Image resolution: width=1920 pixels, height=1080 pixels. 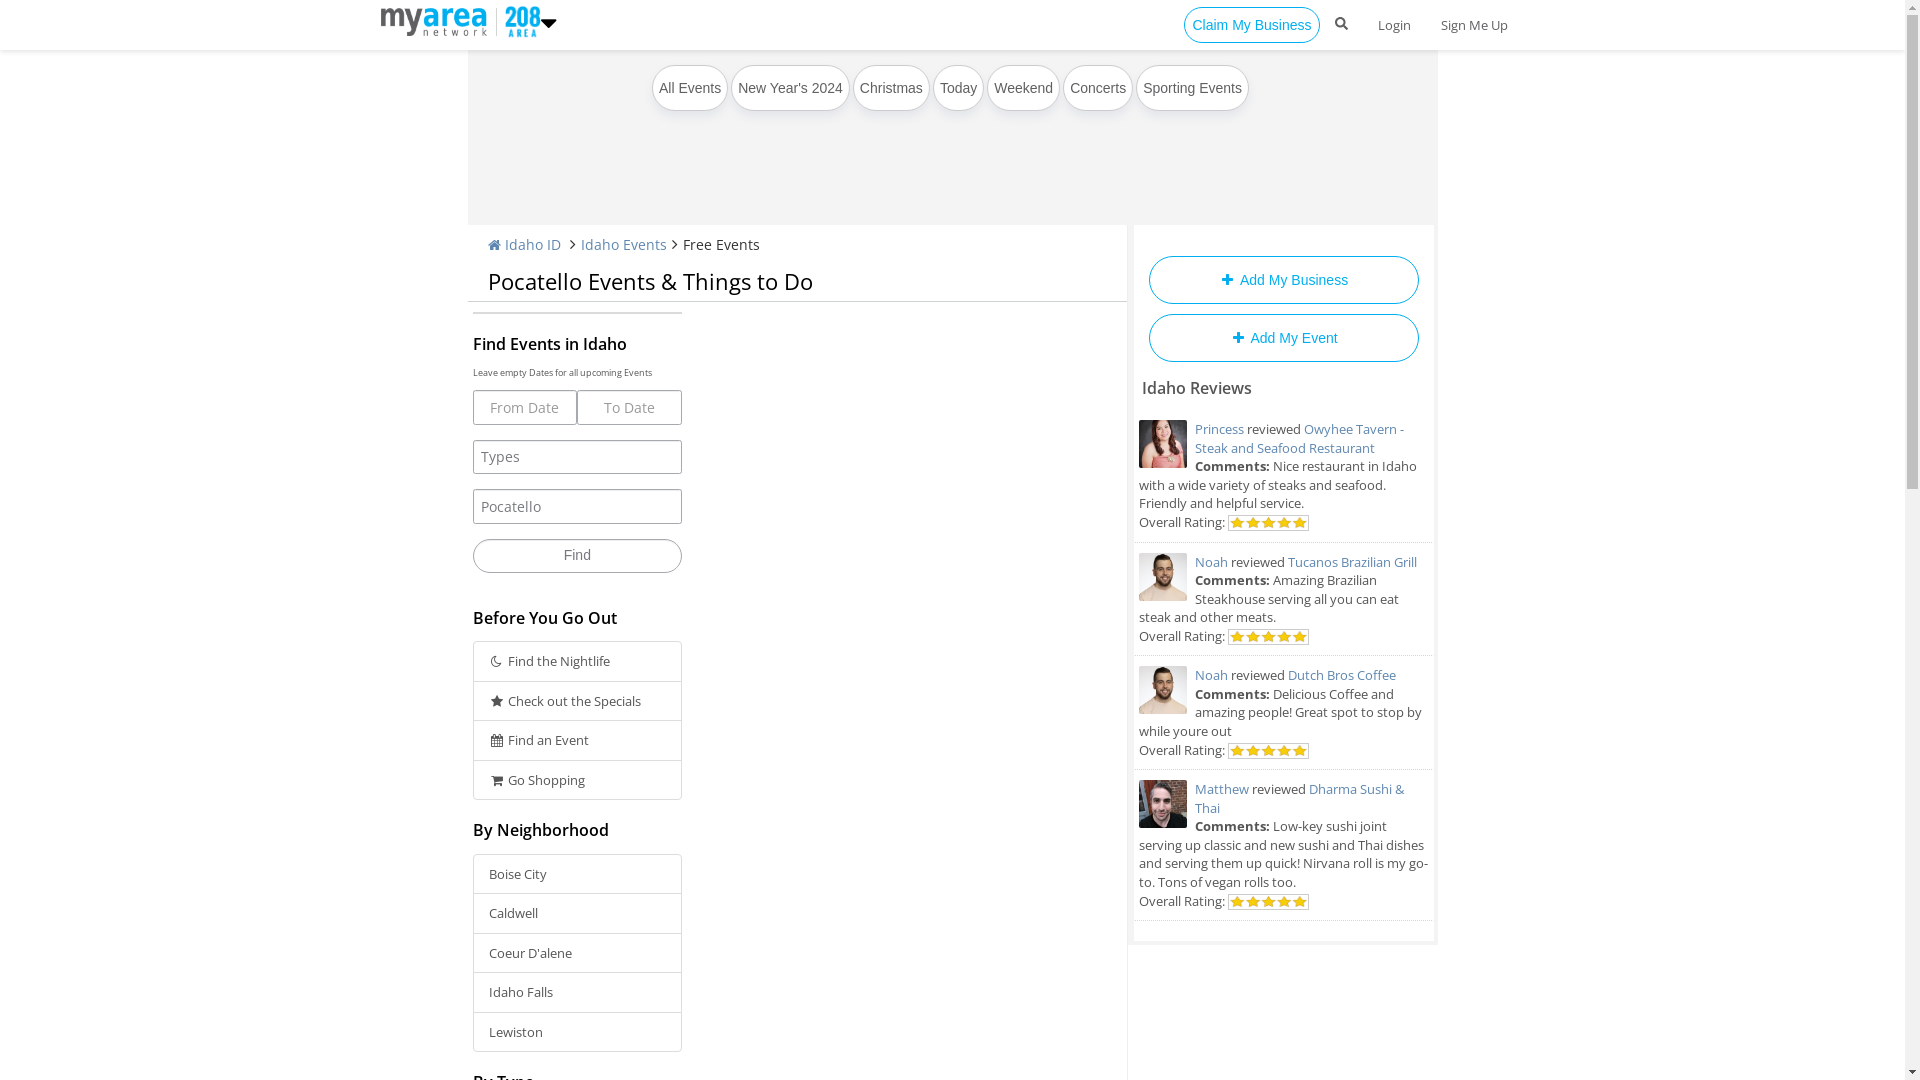 I want to click on All Events, so click(x=690, y=88).